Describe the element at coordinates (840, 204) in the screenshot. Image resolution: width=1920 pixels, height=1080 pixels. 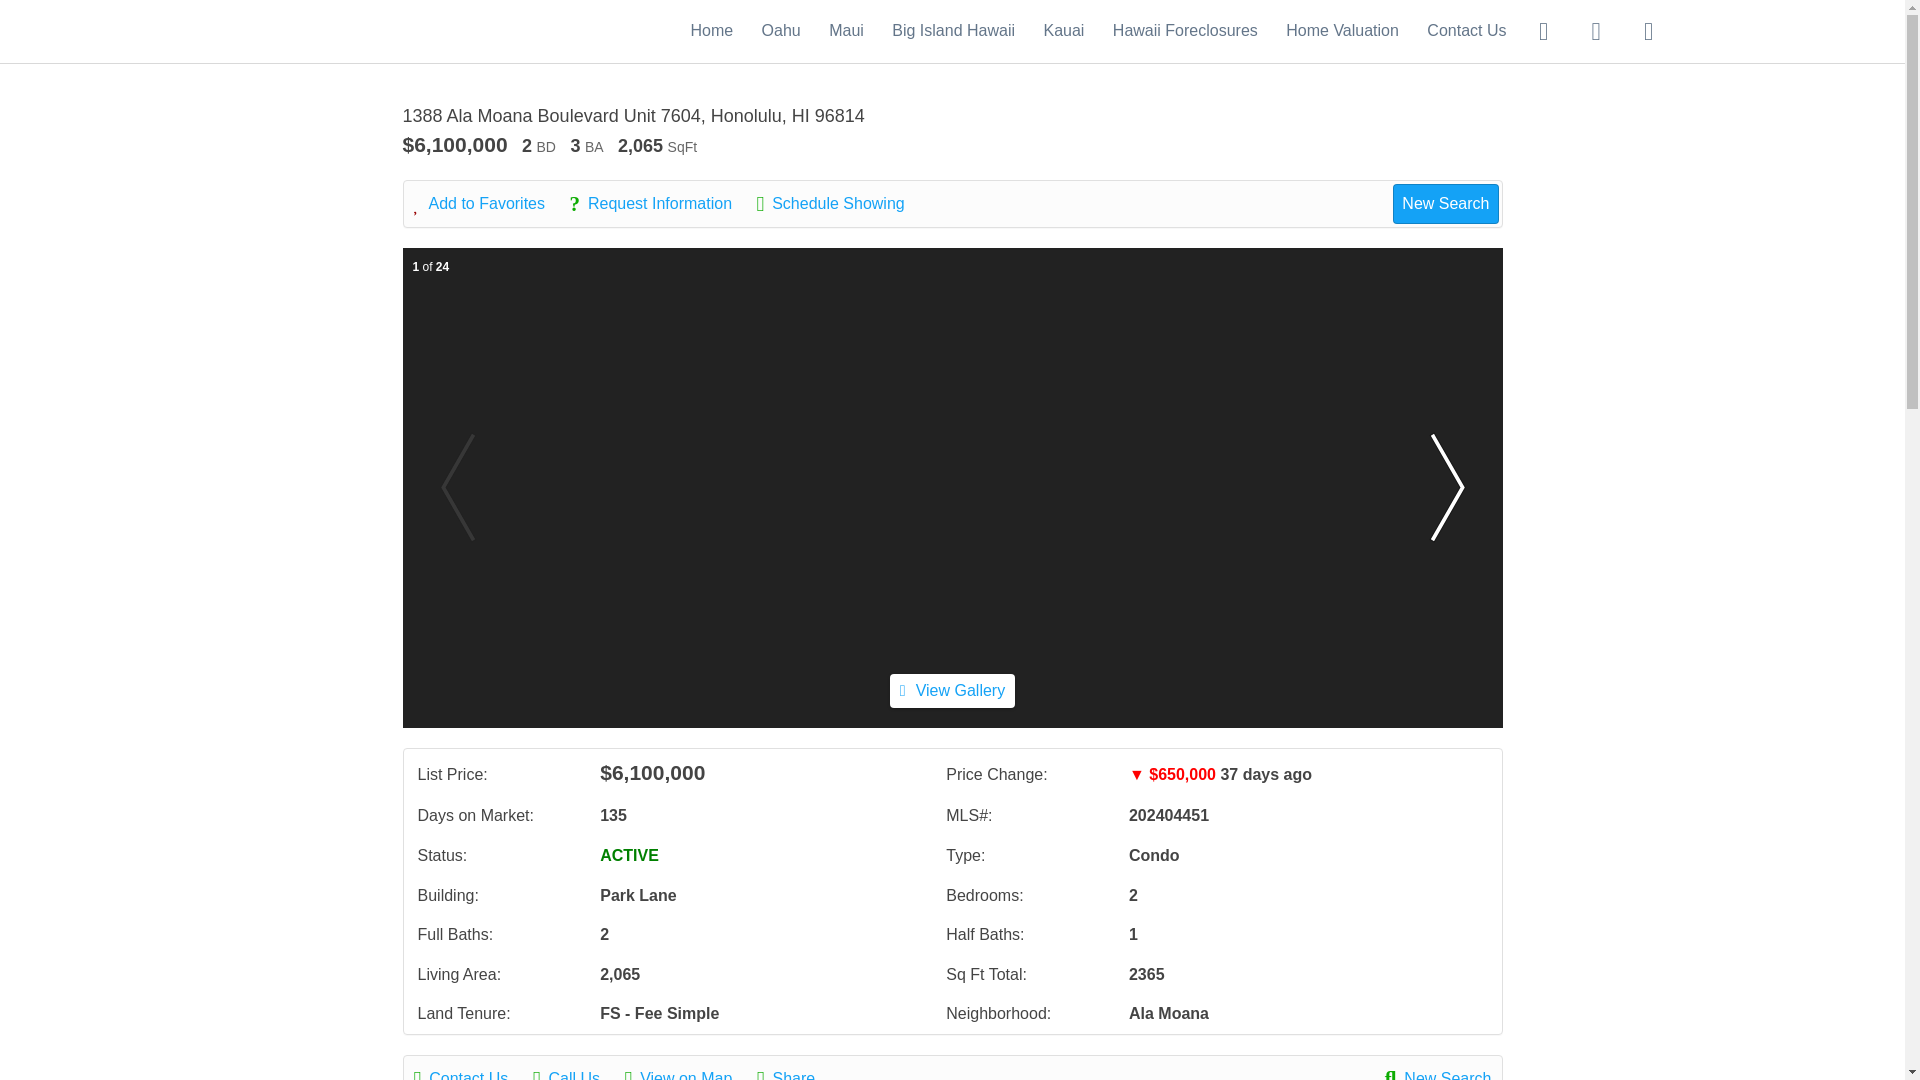
I see `Schedule Showing` at that location.